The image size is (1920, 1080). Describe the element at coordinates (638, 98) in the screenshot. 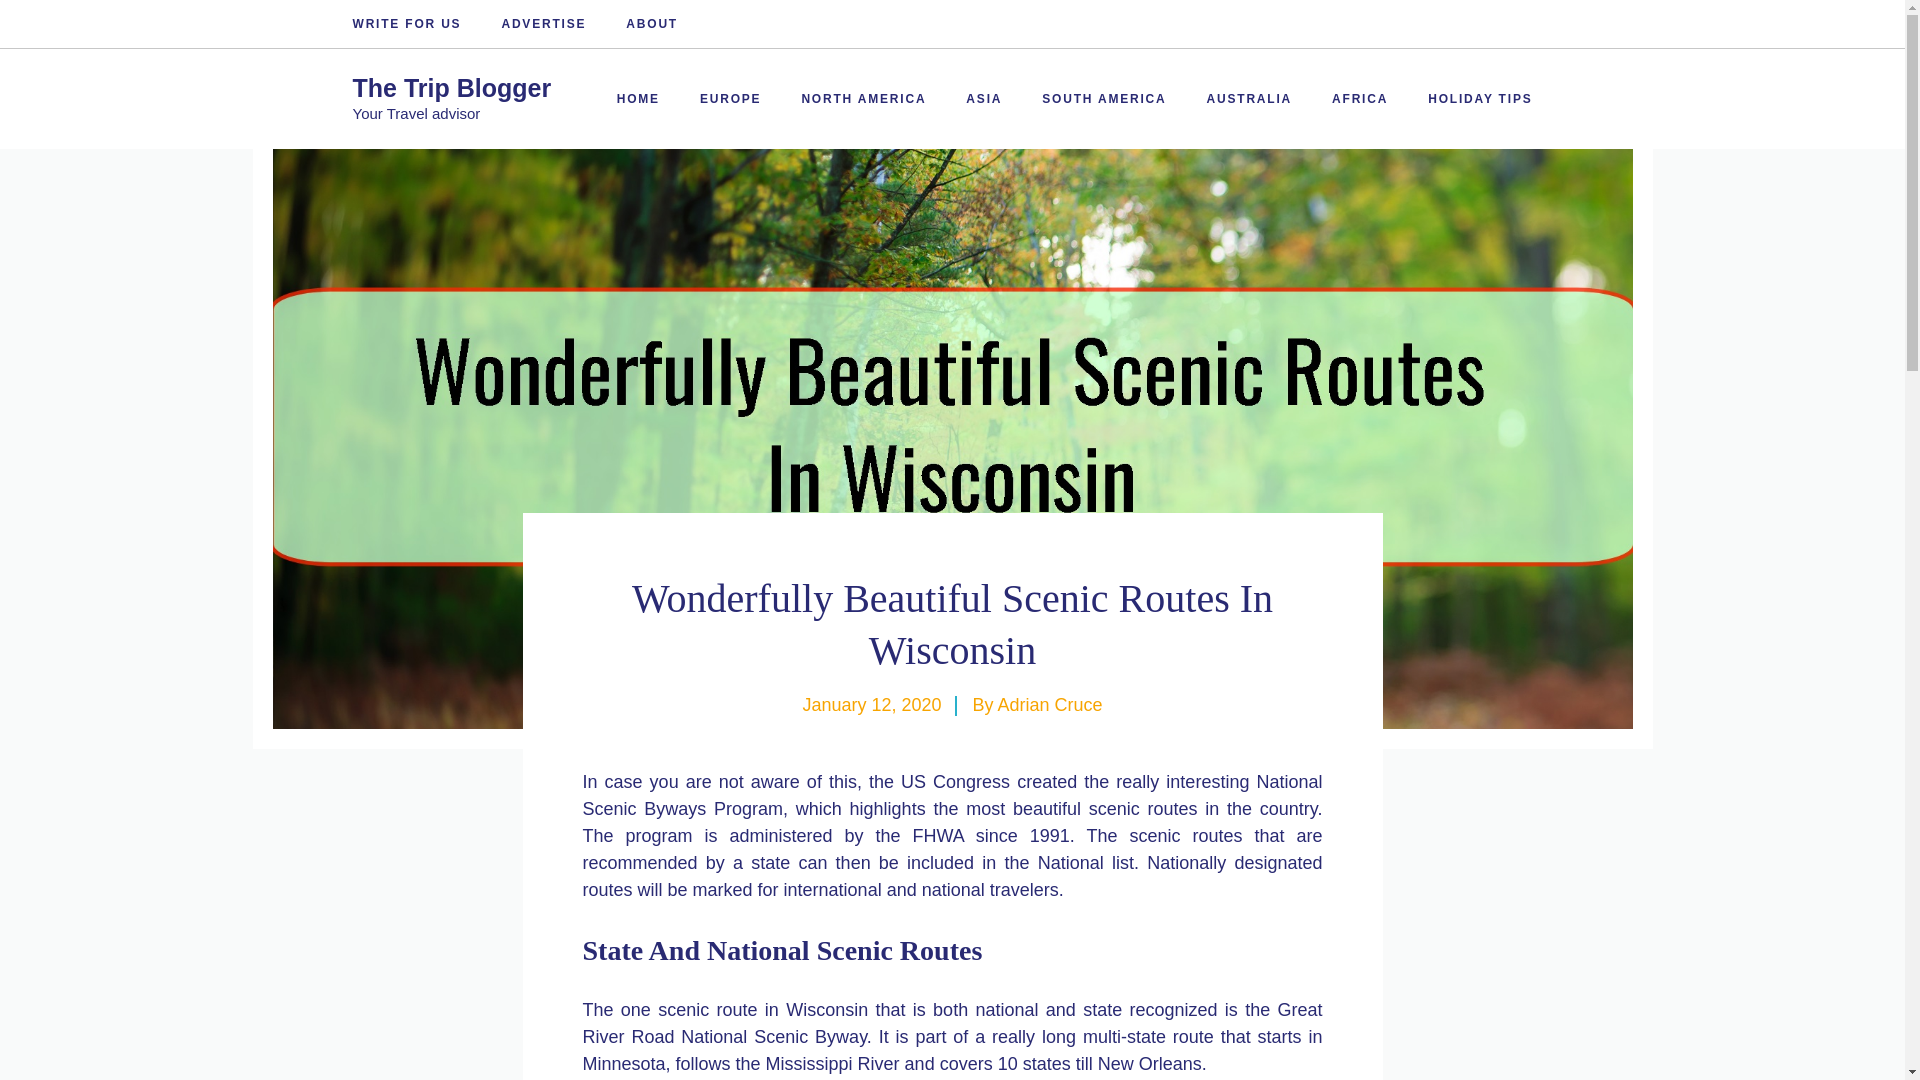

I see `HOME` at that location.